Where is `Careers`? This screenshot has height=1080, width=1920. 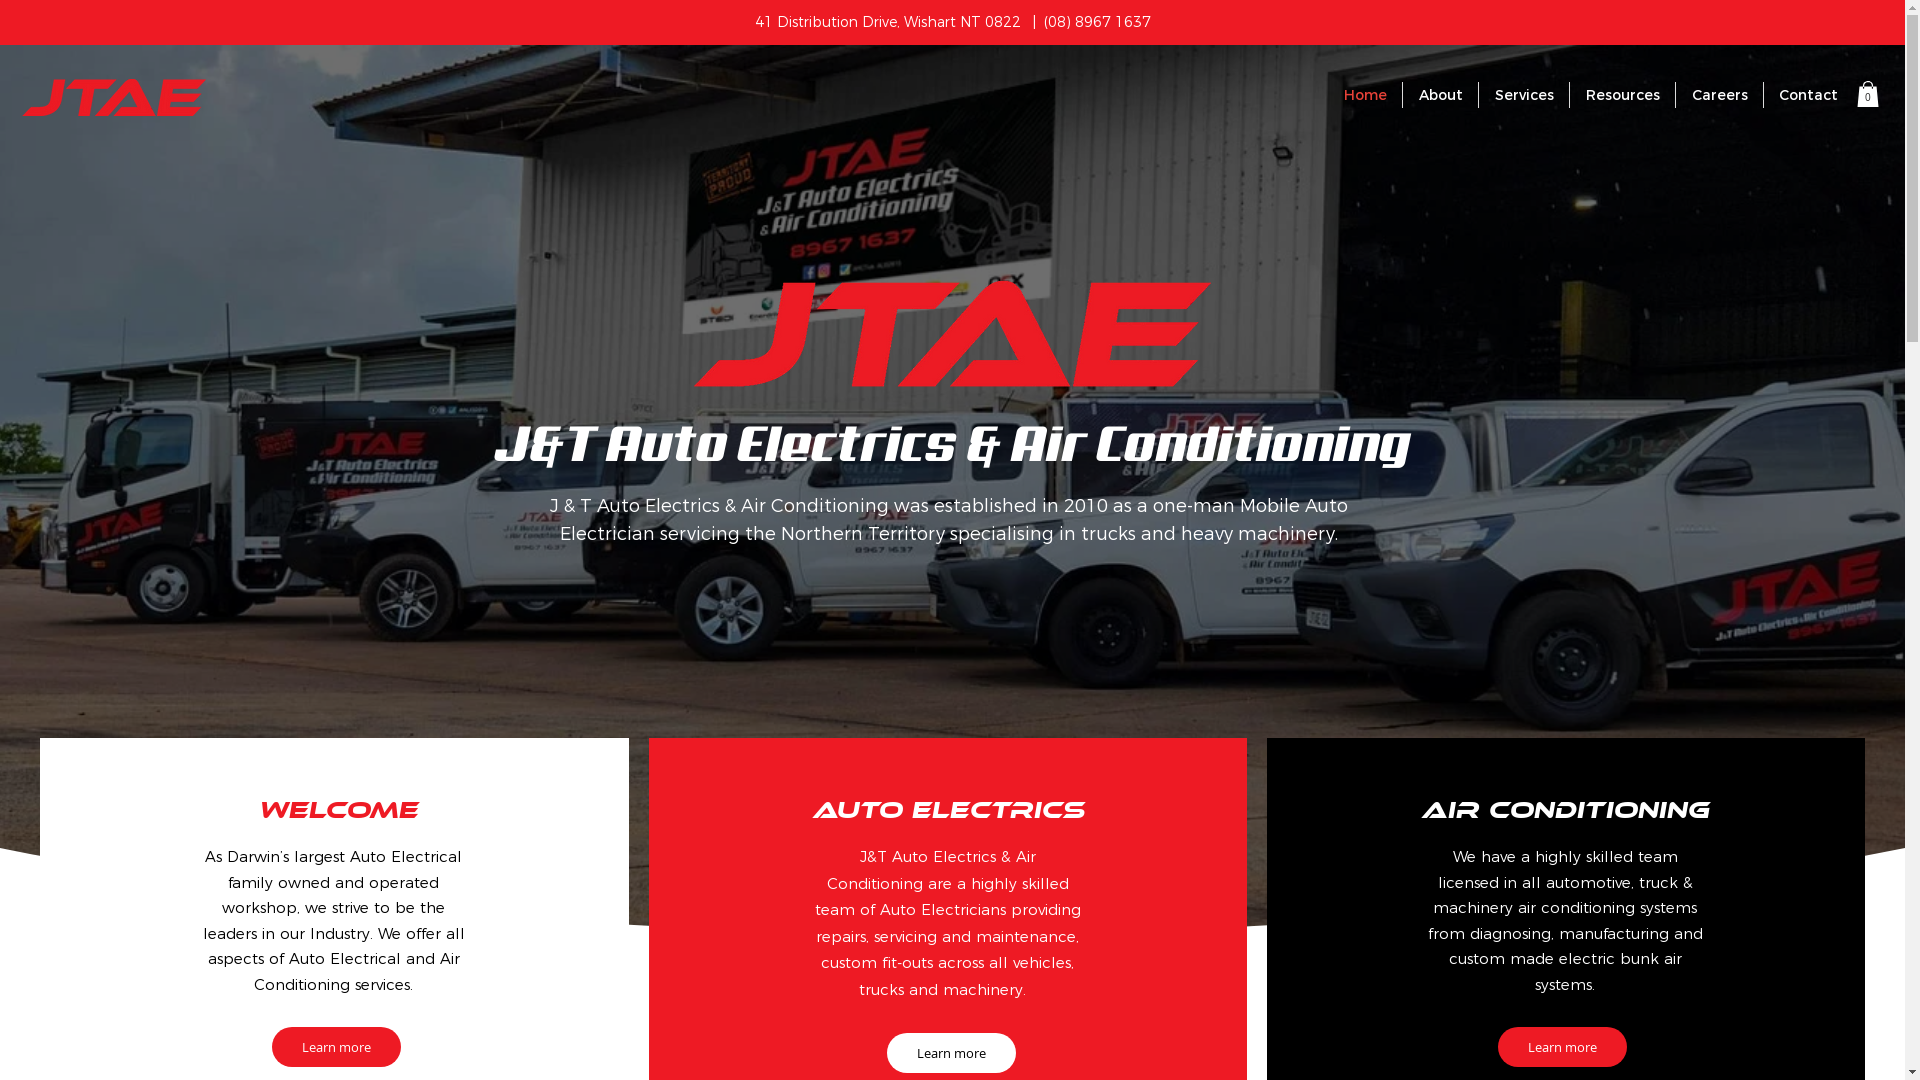
Careers is located at coordinates (1720, 95).